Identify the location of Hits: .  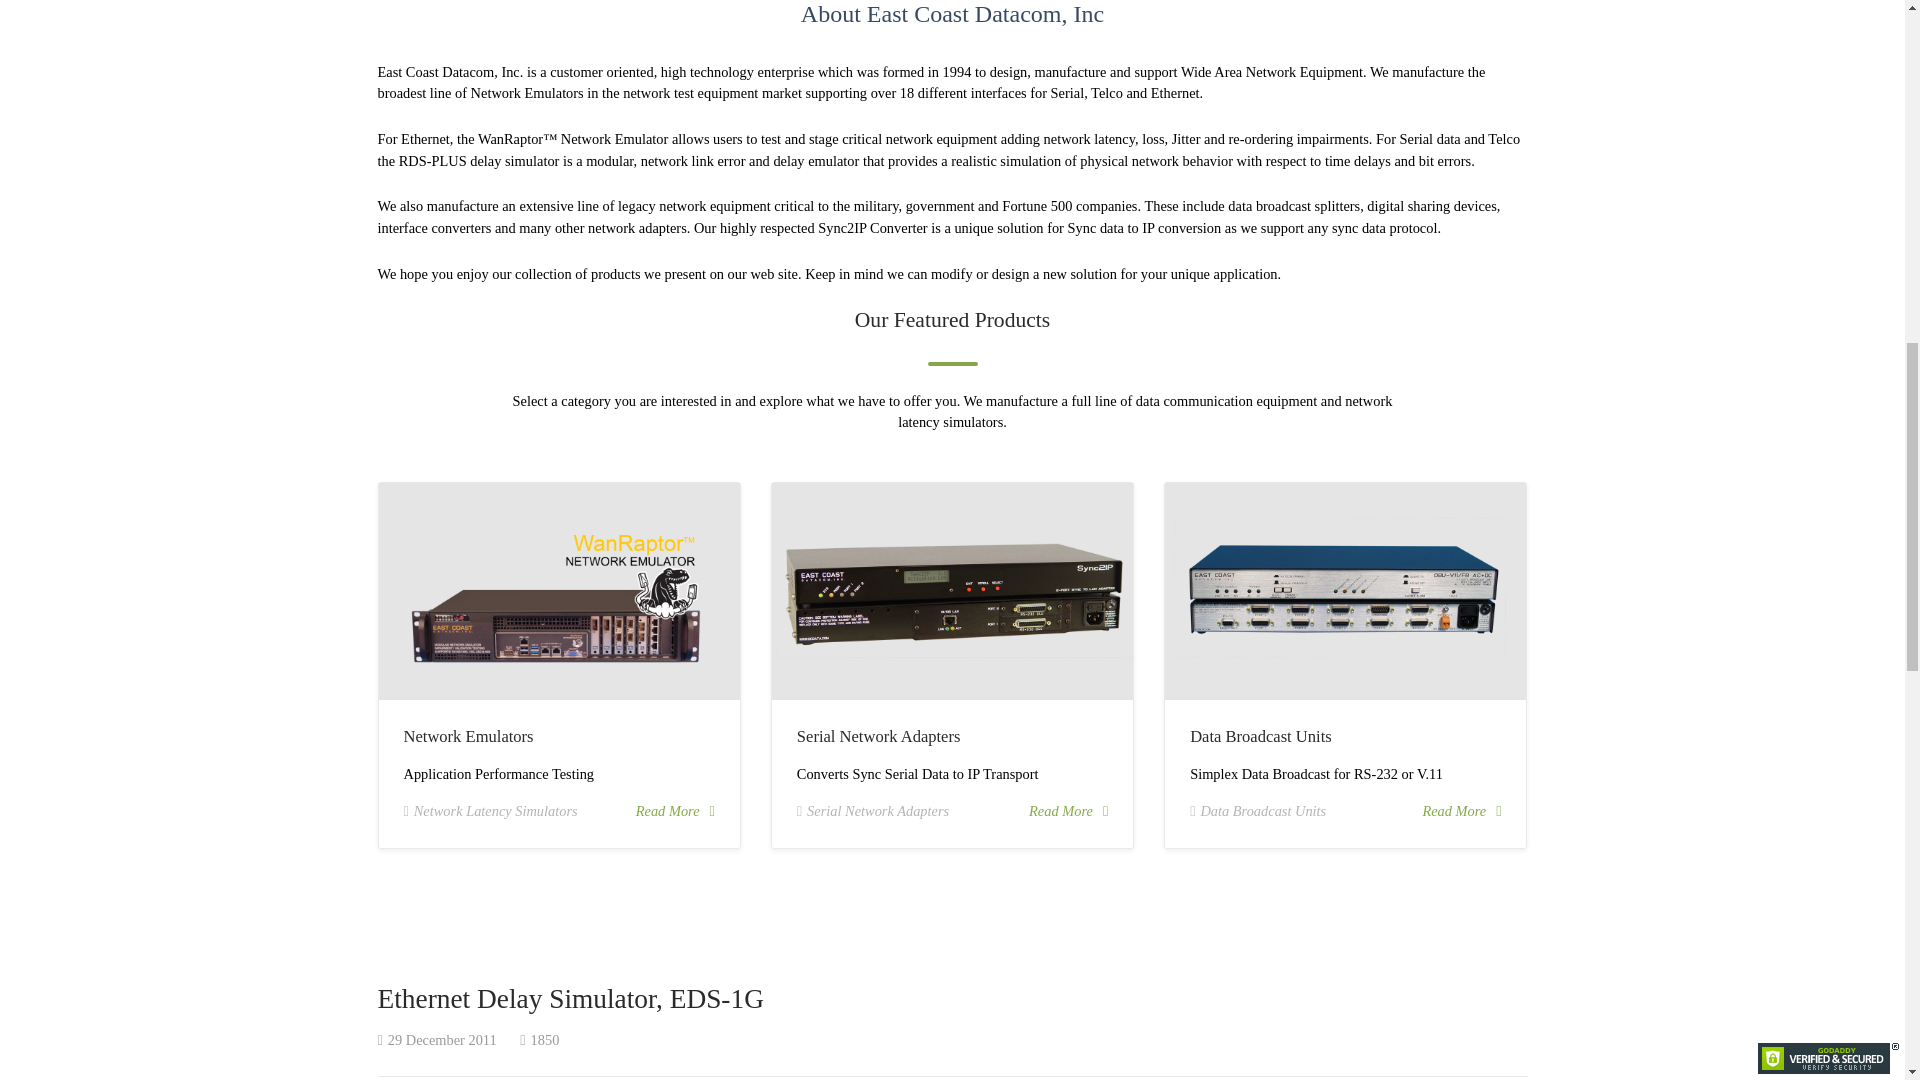
(539, 1040).